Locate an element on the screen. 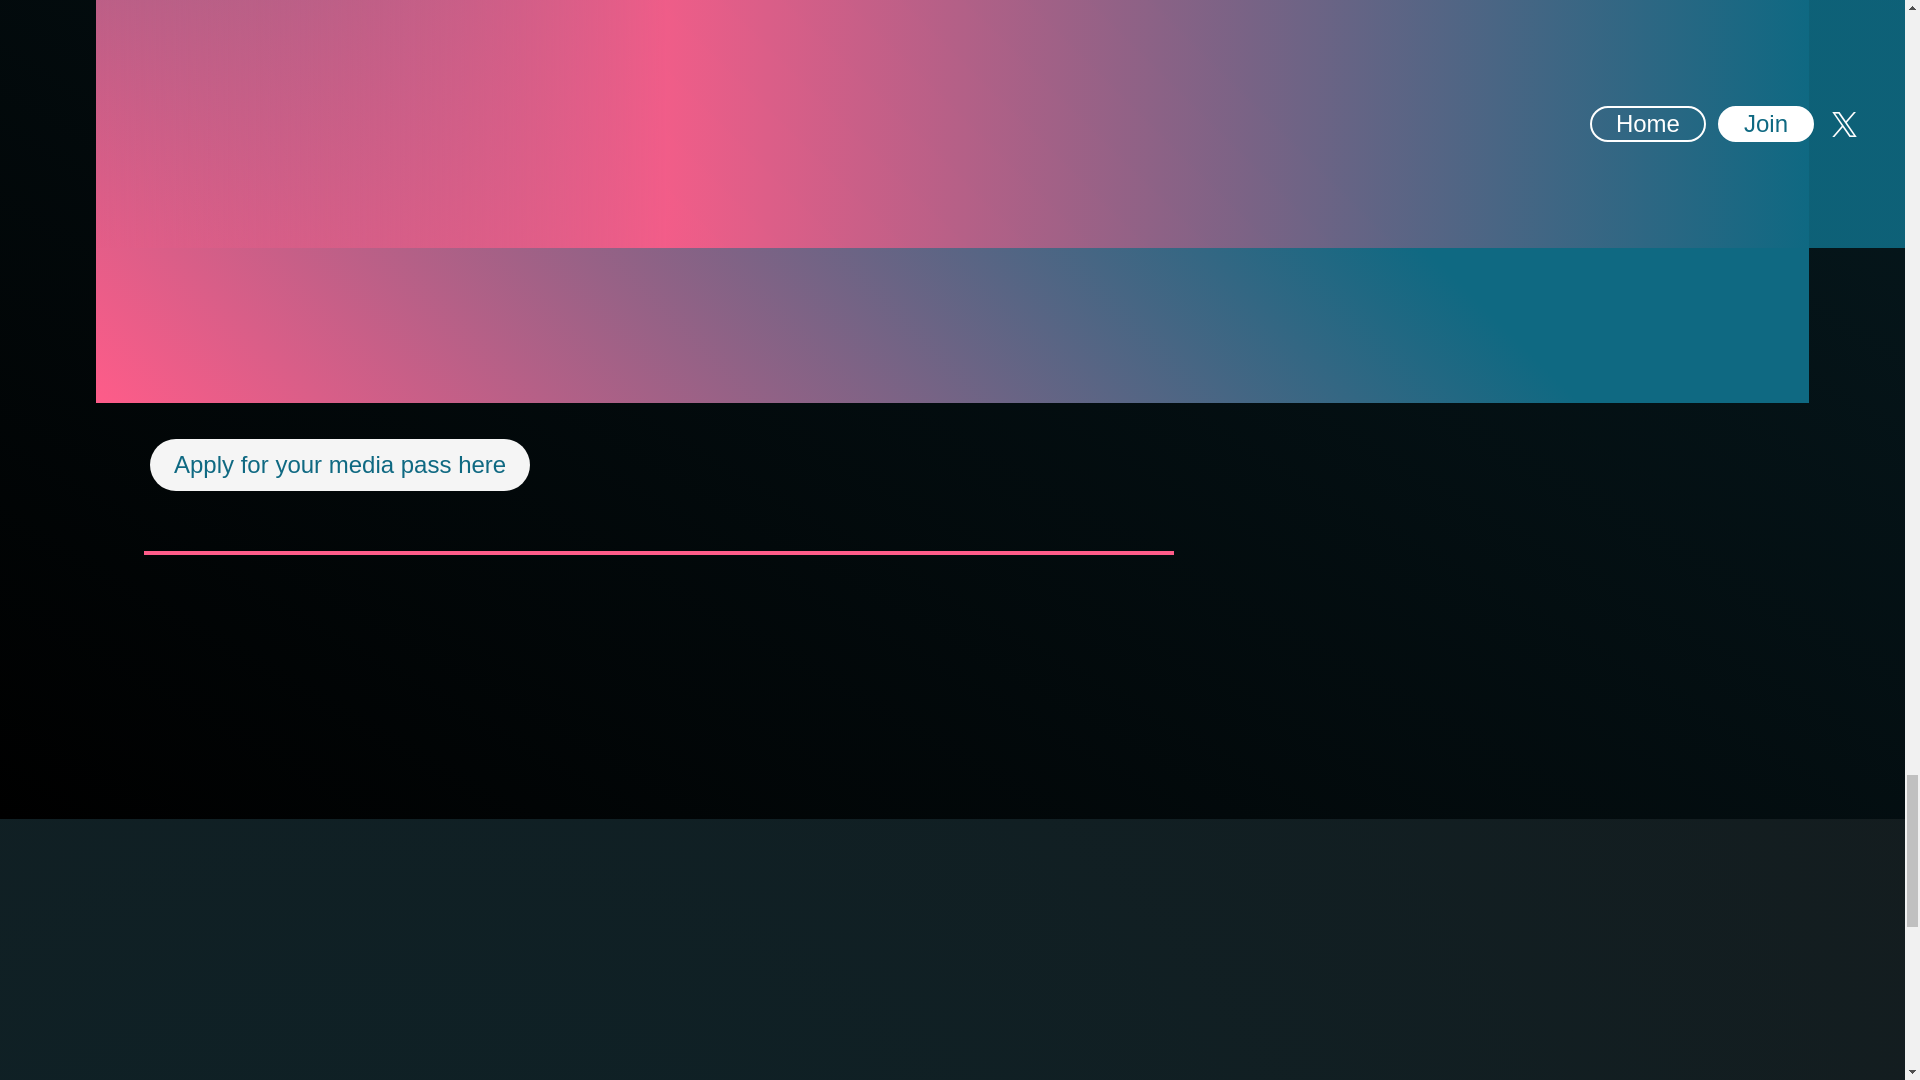 The width and height of the screenshot is (1920, 1080). Apply for your media pass here is located at coordinates (339, 464).